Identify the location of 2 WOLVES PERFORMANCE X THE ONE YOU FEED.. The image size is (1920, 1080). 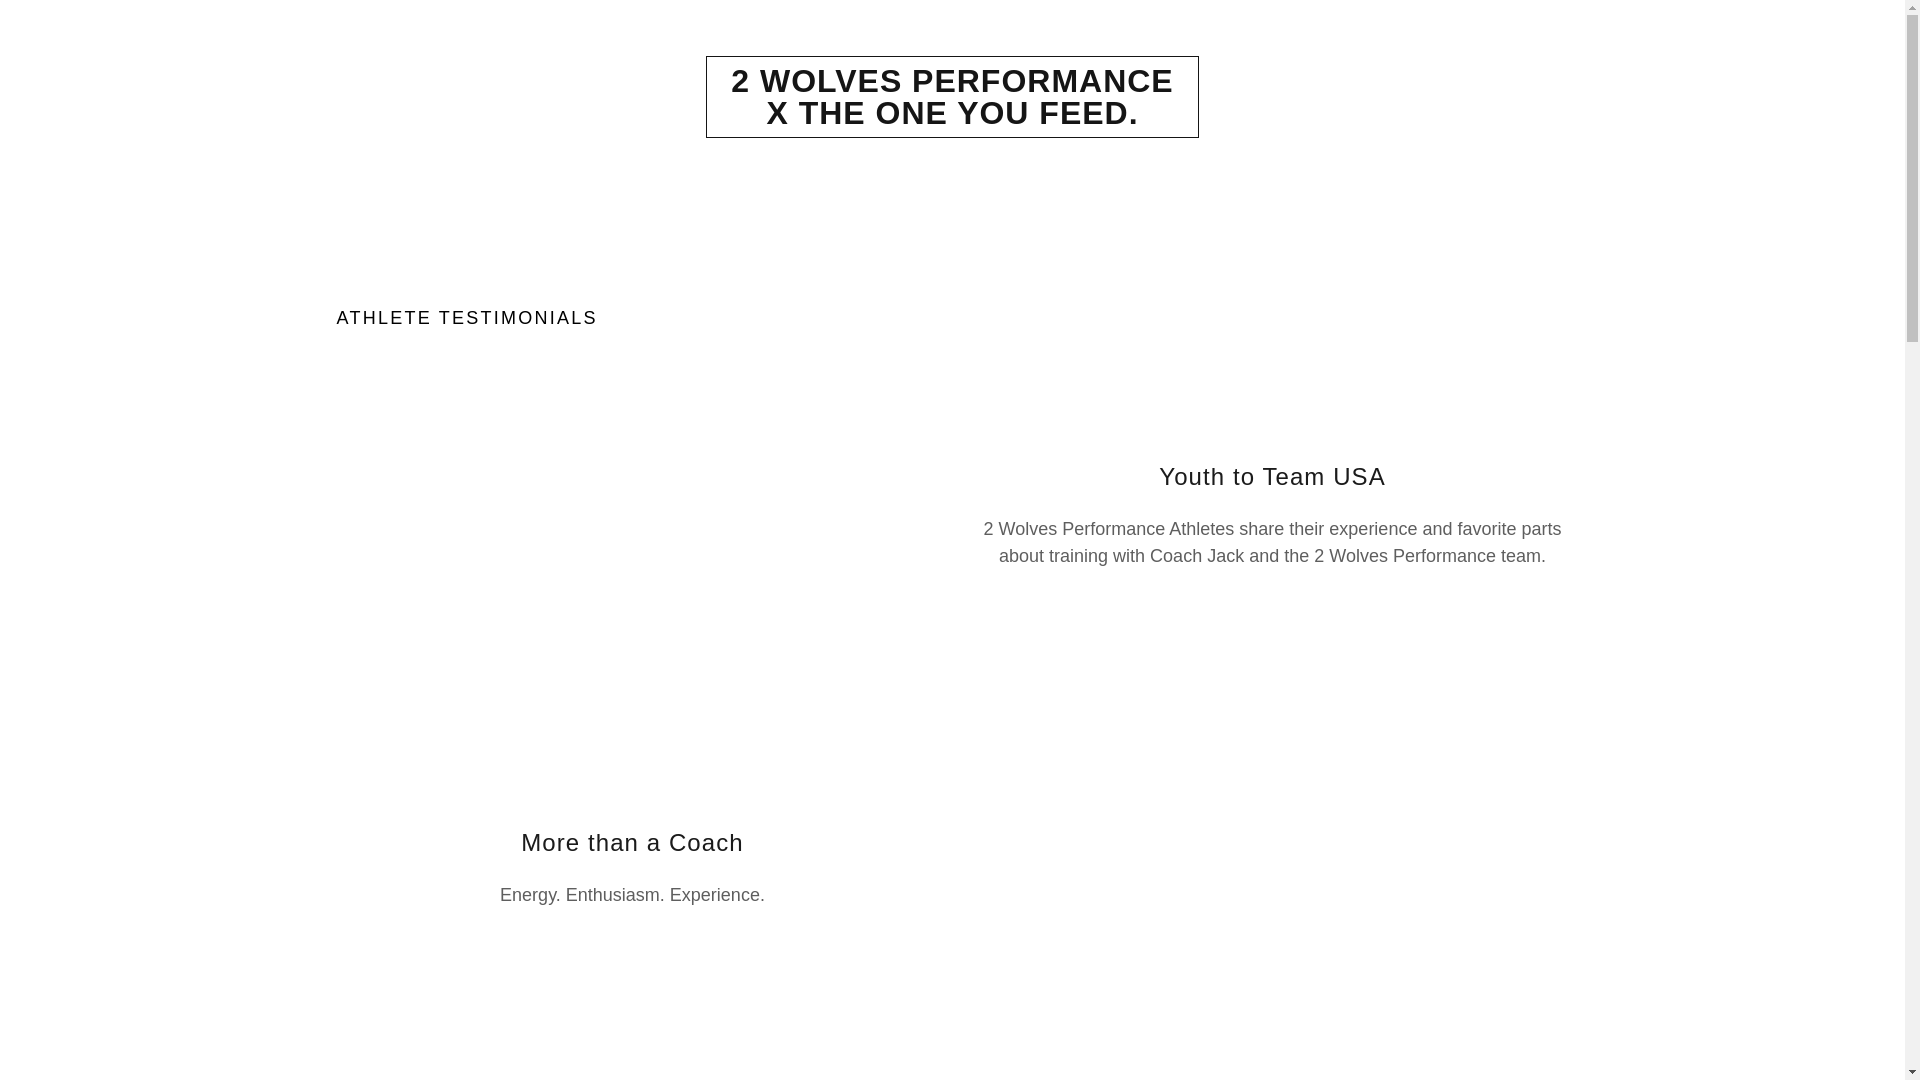
(952, 118).